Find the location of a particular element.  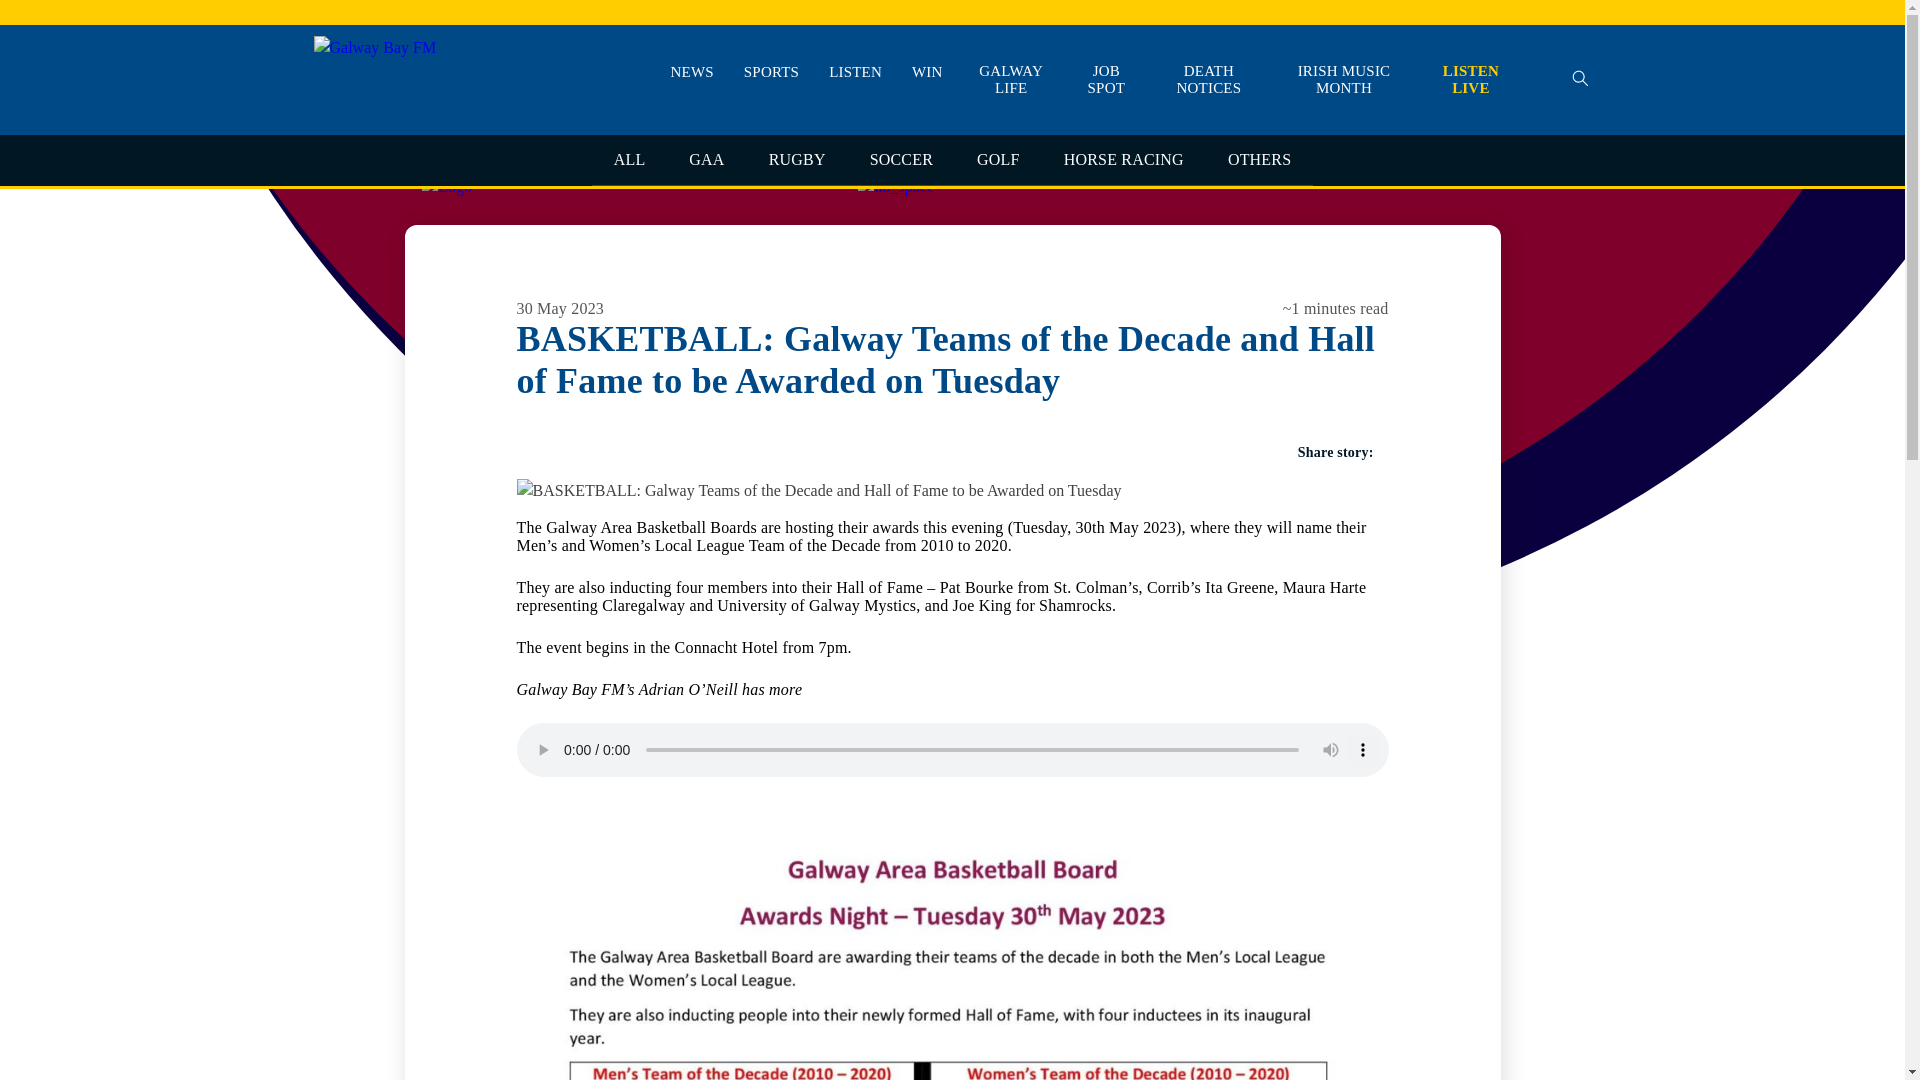

OTHERS is located at coordinates (1259, 160).